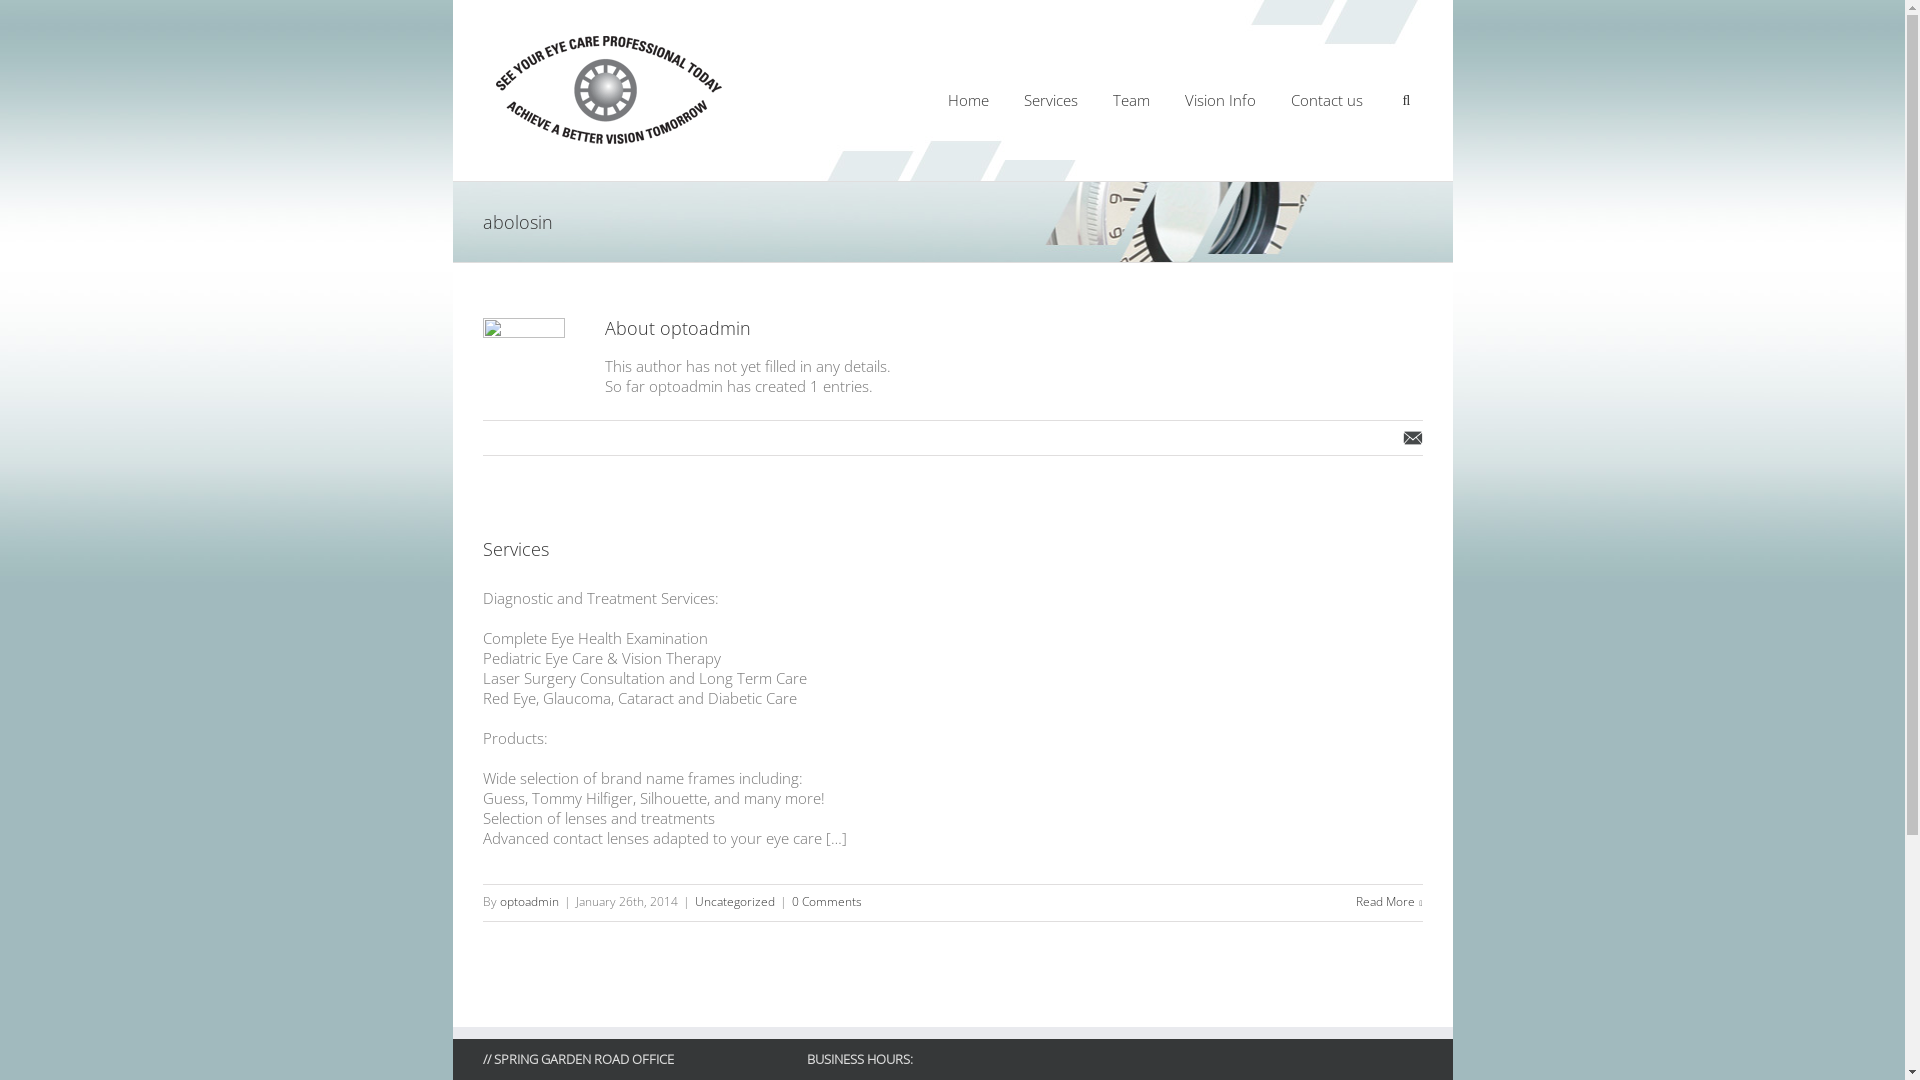  Describe the element at coordinates (1390, 902) in the screenshot. I see `Read More` at that location.